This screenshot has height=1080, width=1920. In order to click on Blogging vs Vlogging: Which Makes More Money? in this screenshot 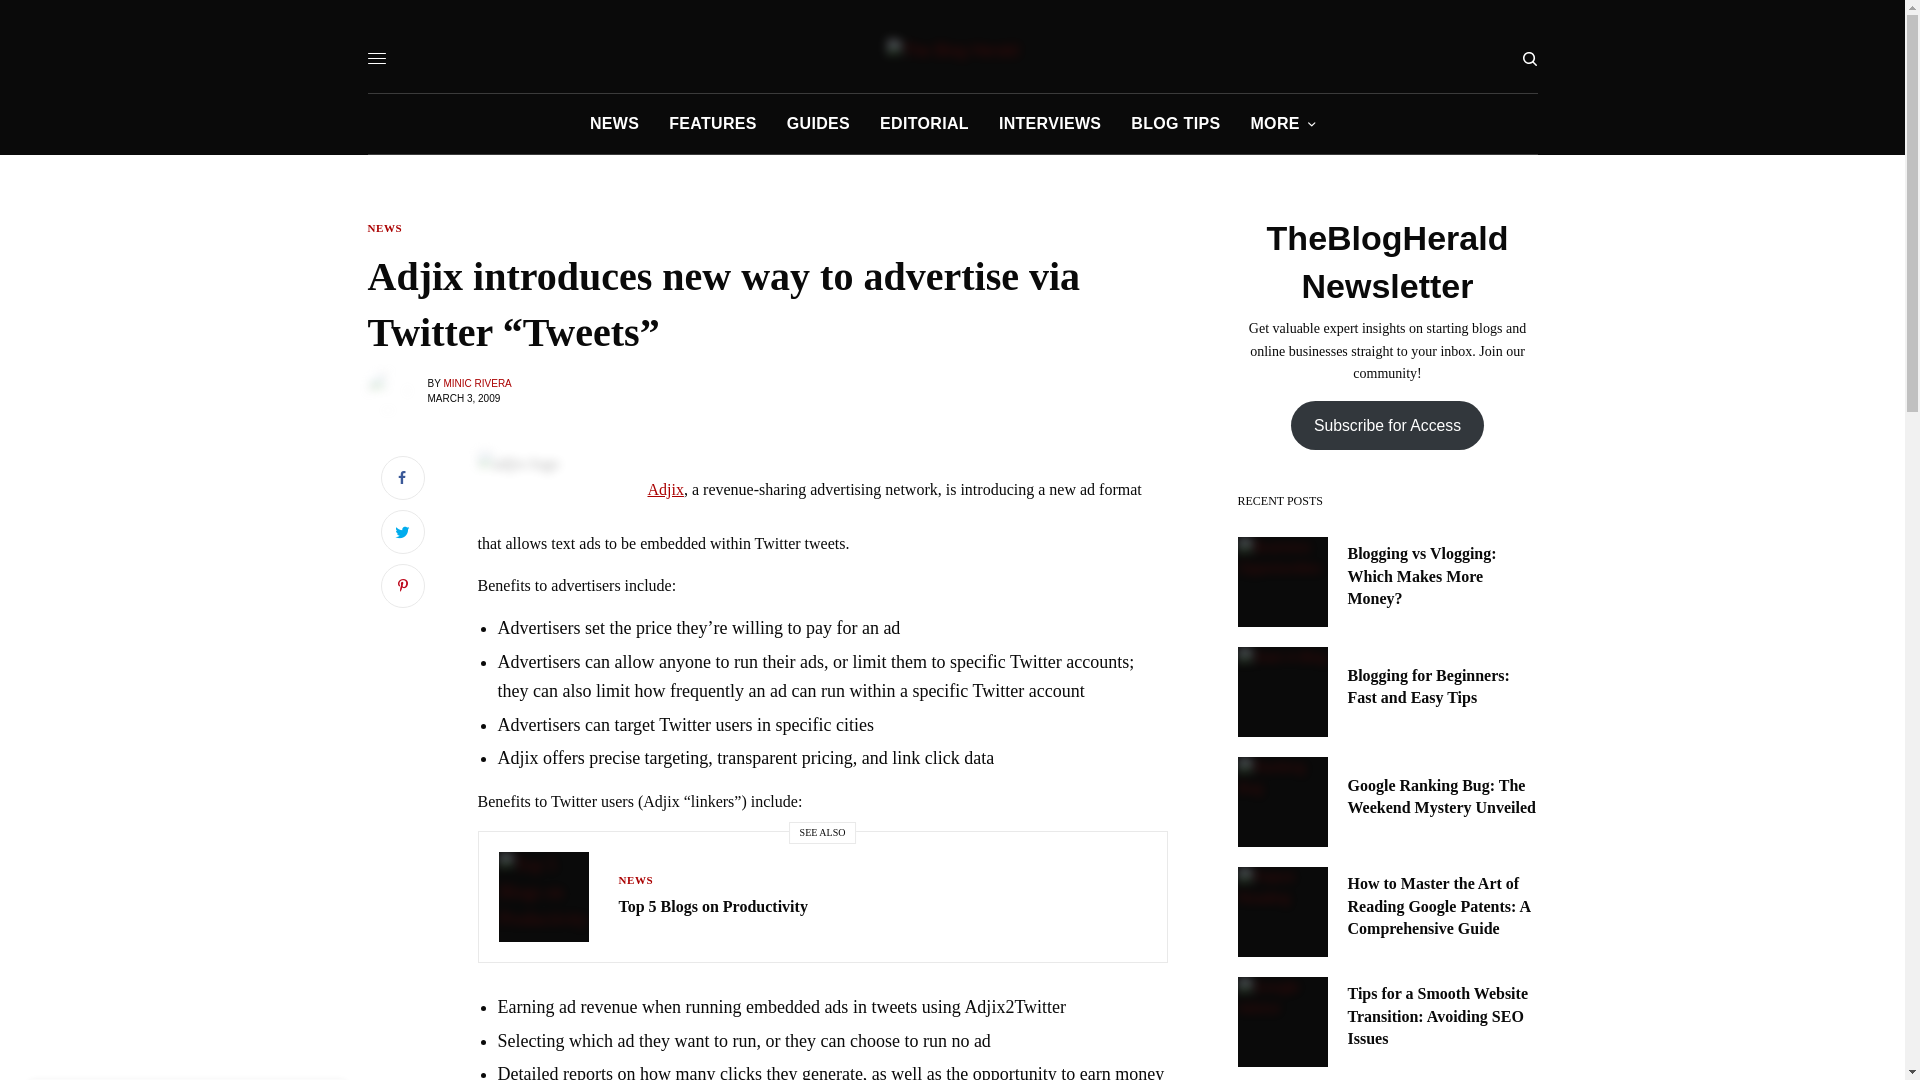, I will do `click(1442, 576)`.